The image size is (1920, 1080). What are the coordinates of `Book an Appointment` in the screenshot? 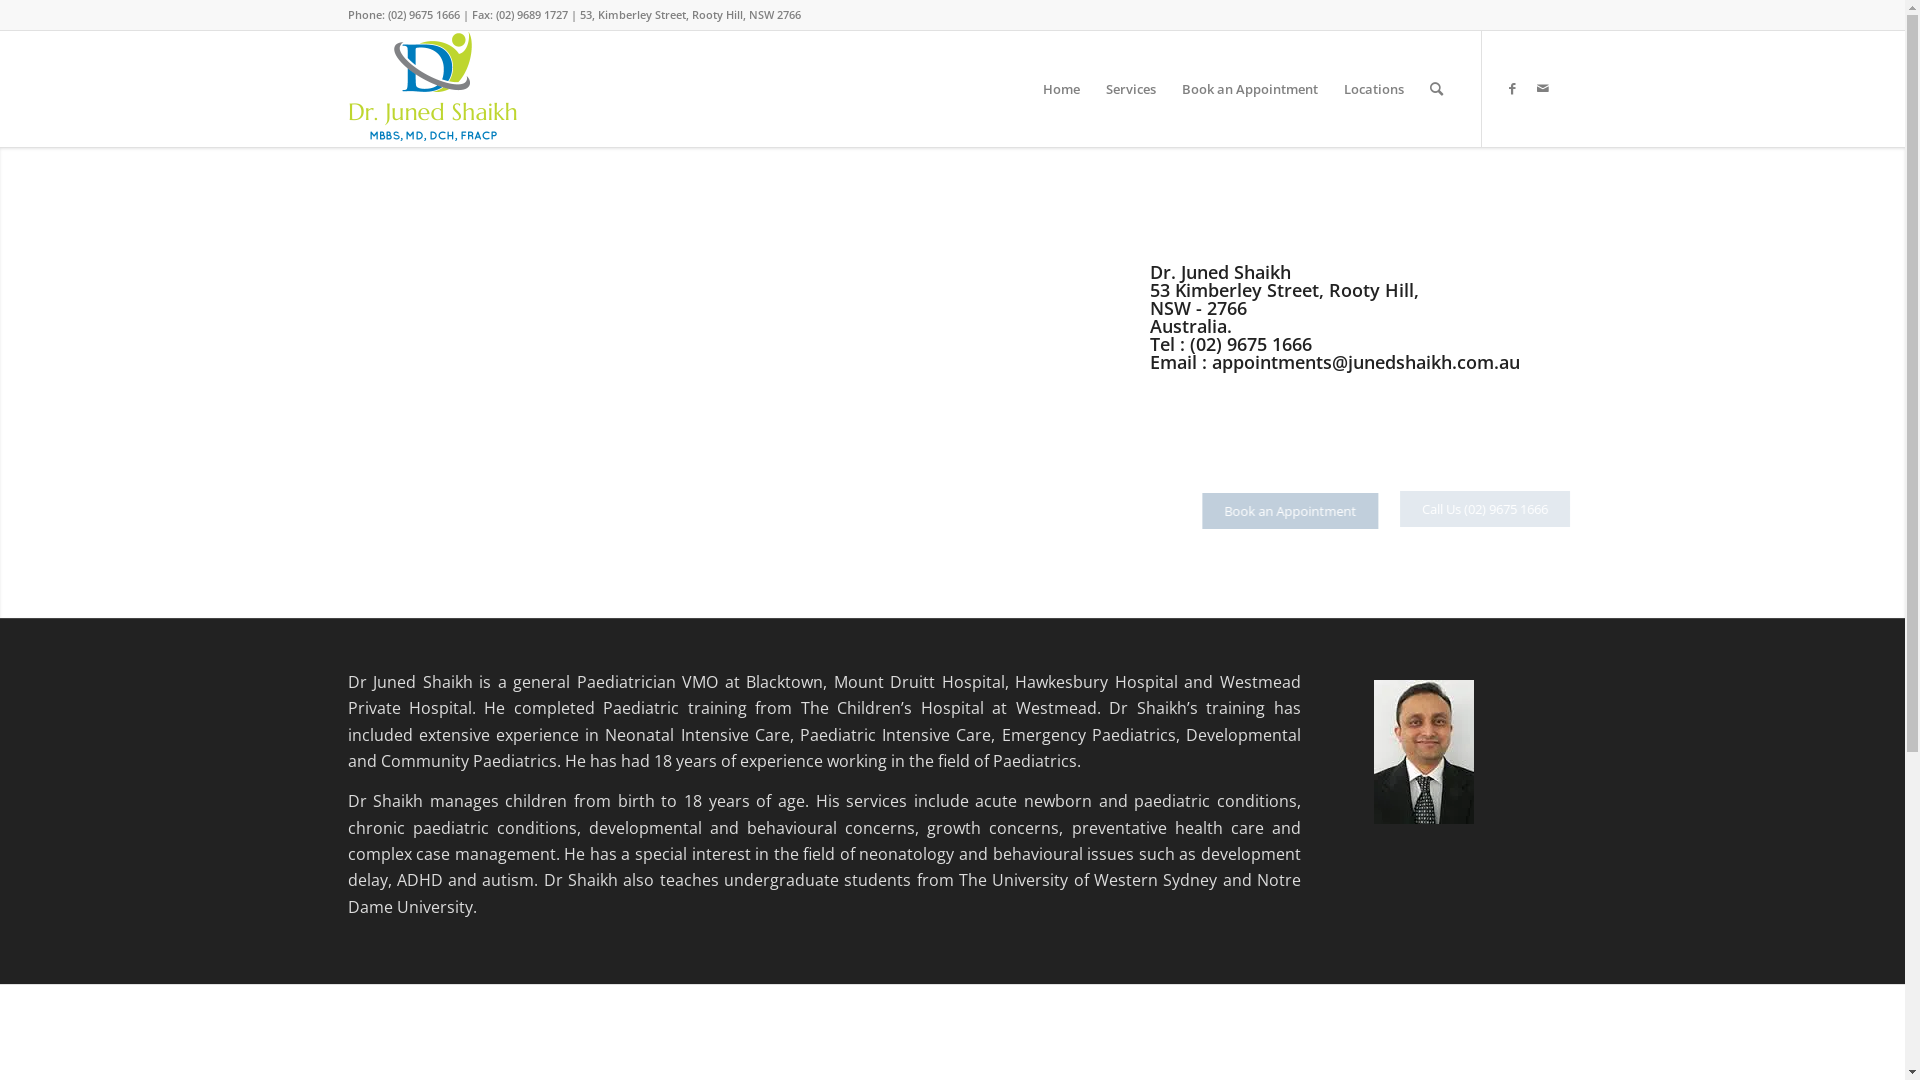 It's located at (1311, 511).